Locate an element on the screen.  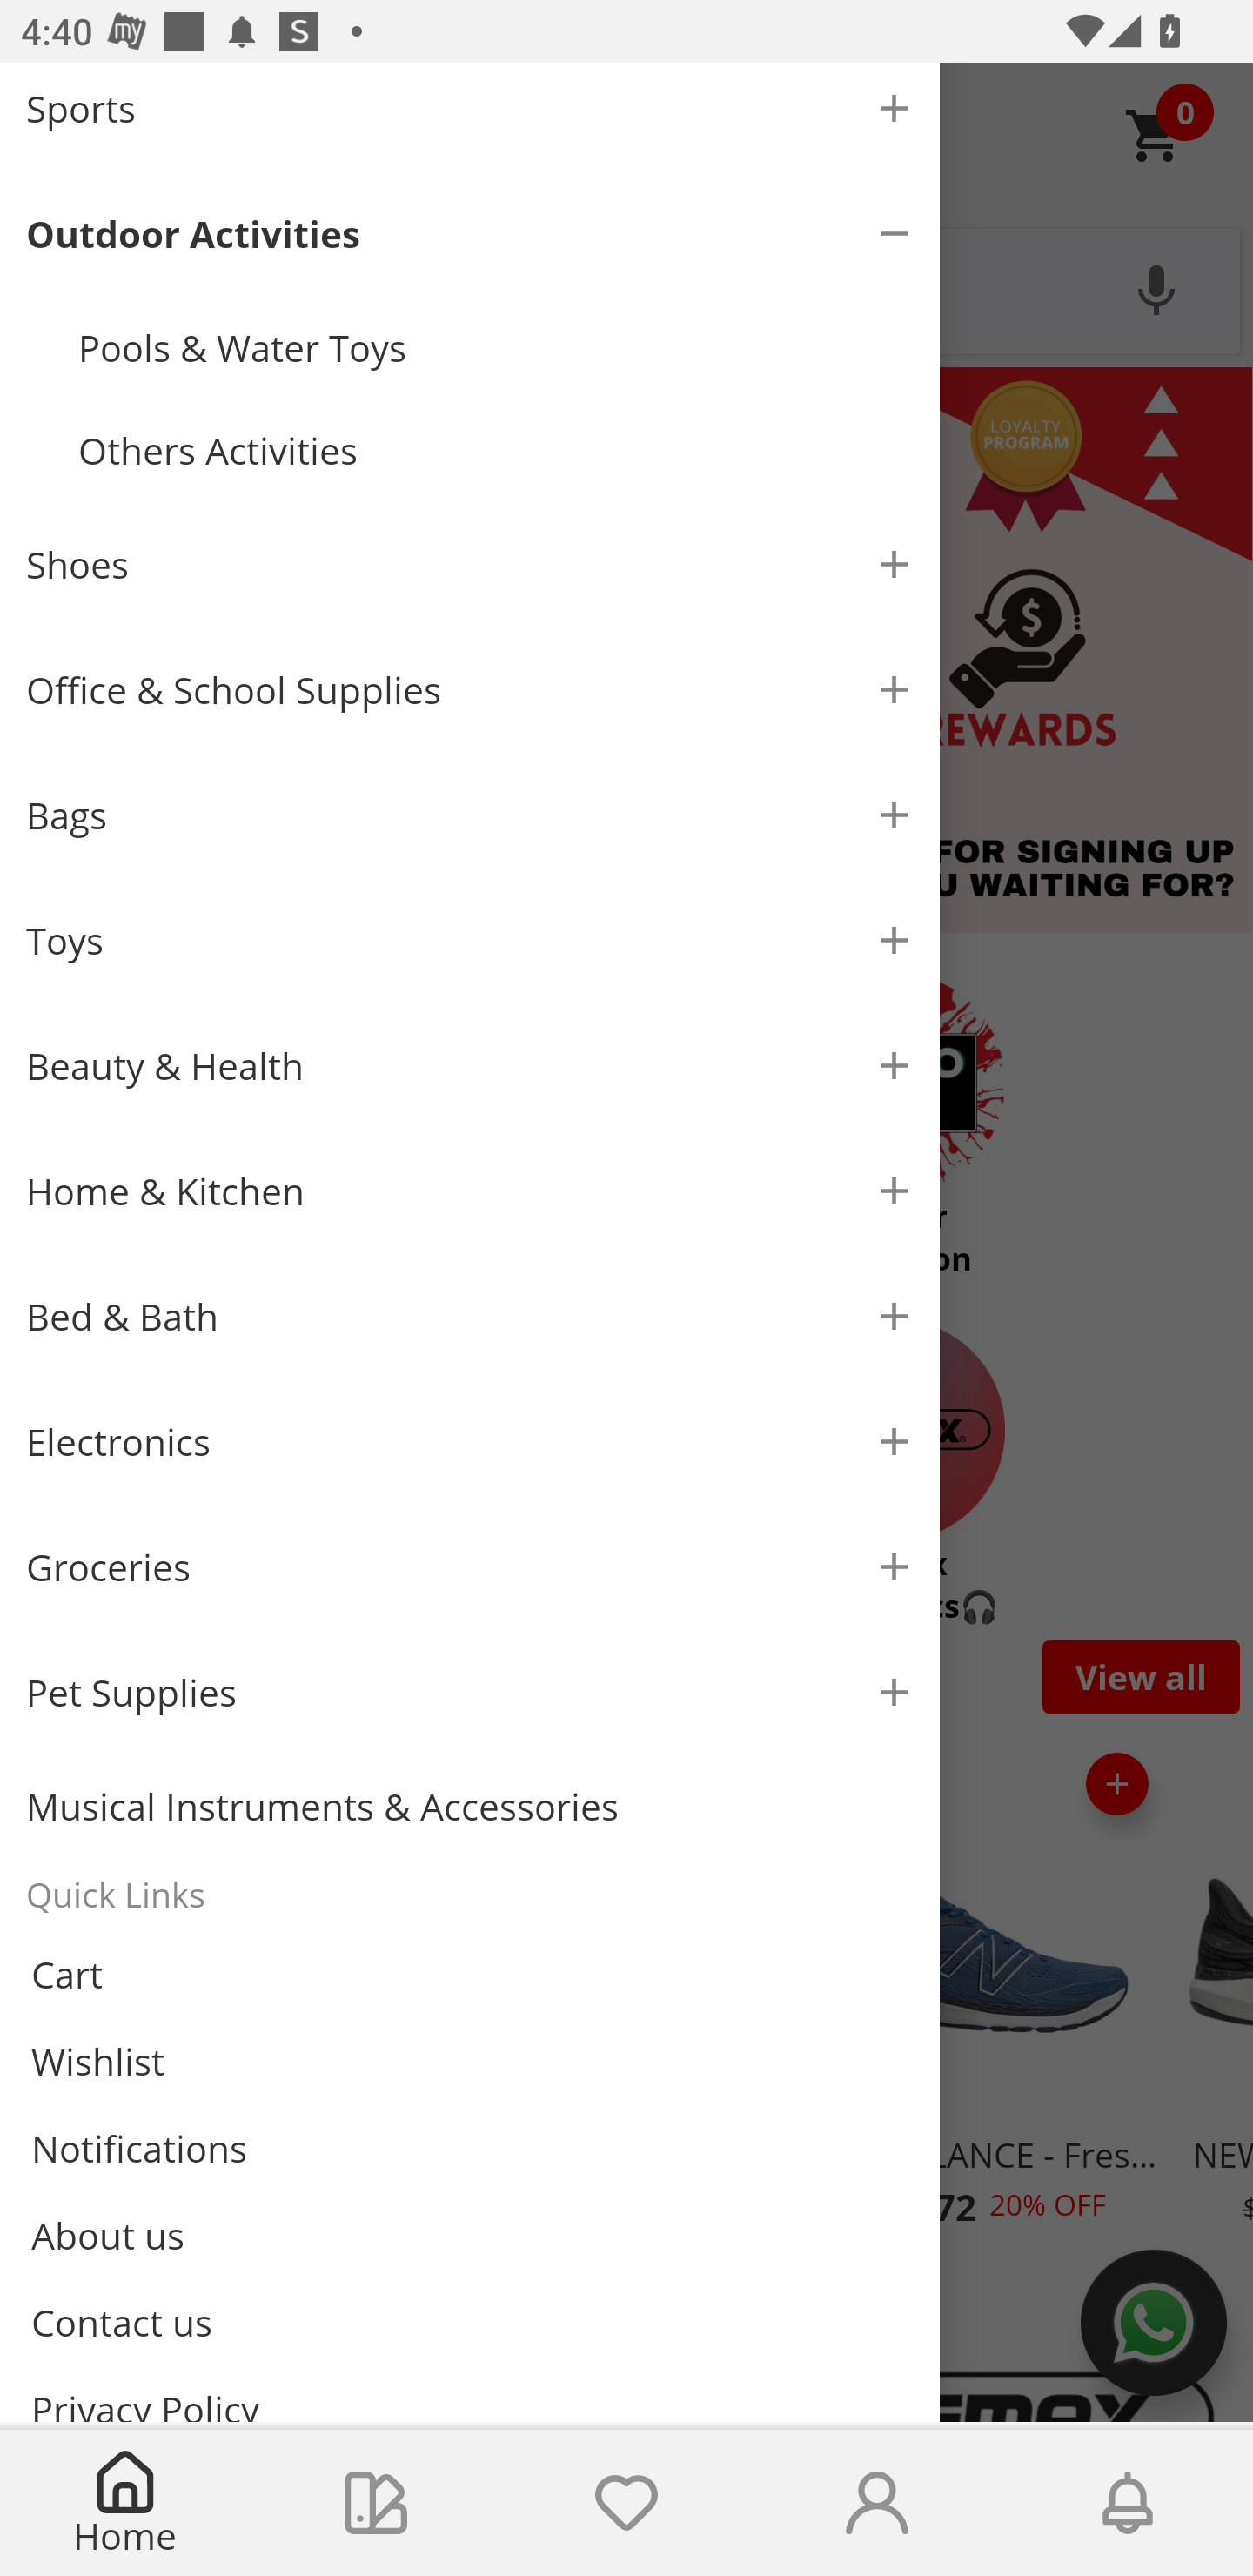
Toys is located at coordinates (470, 942).